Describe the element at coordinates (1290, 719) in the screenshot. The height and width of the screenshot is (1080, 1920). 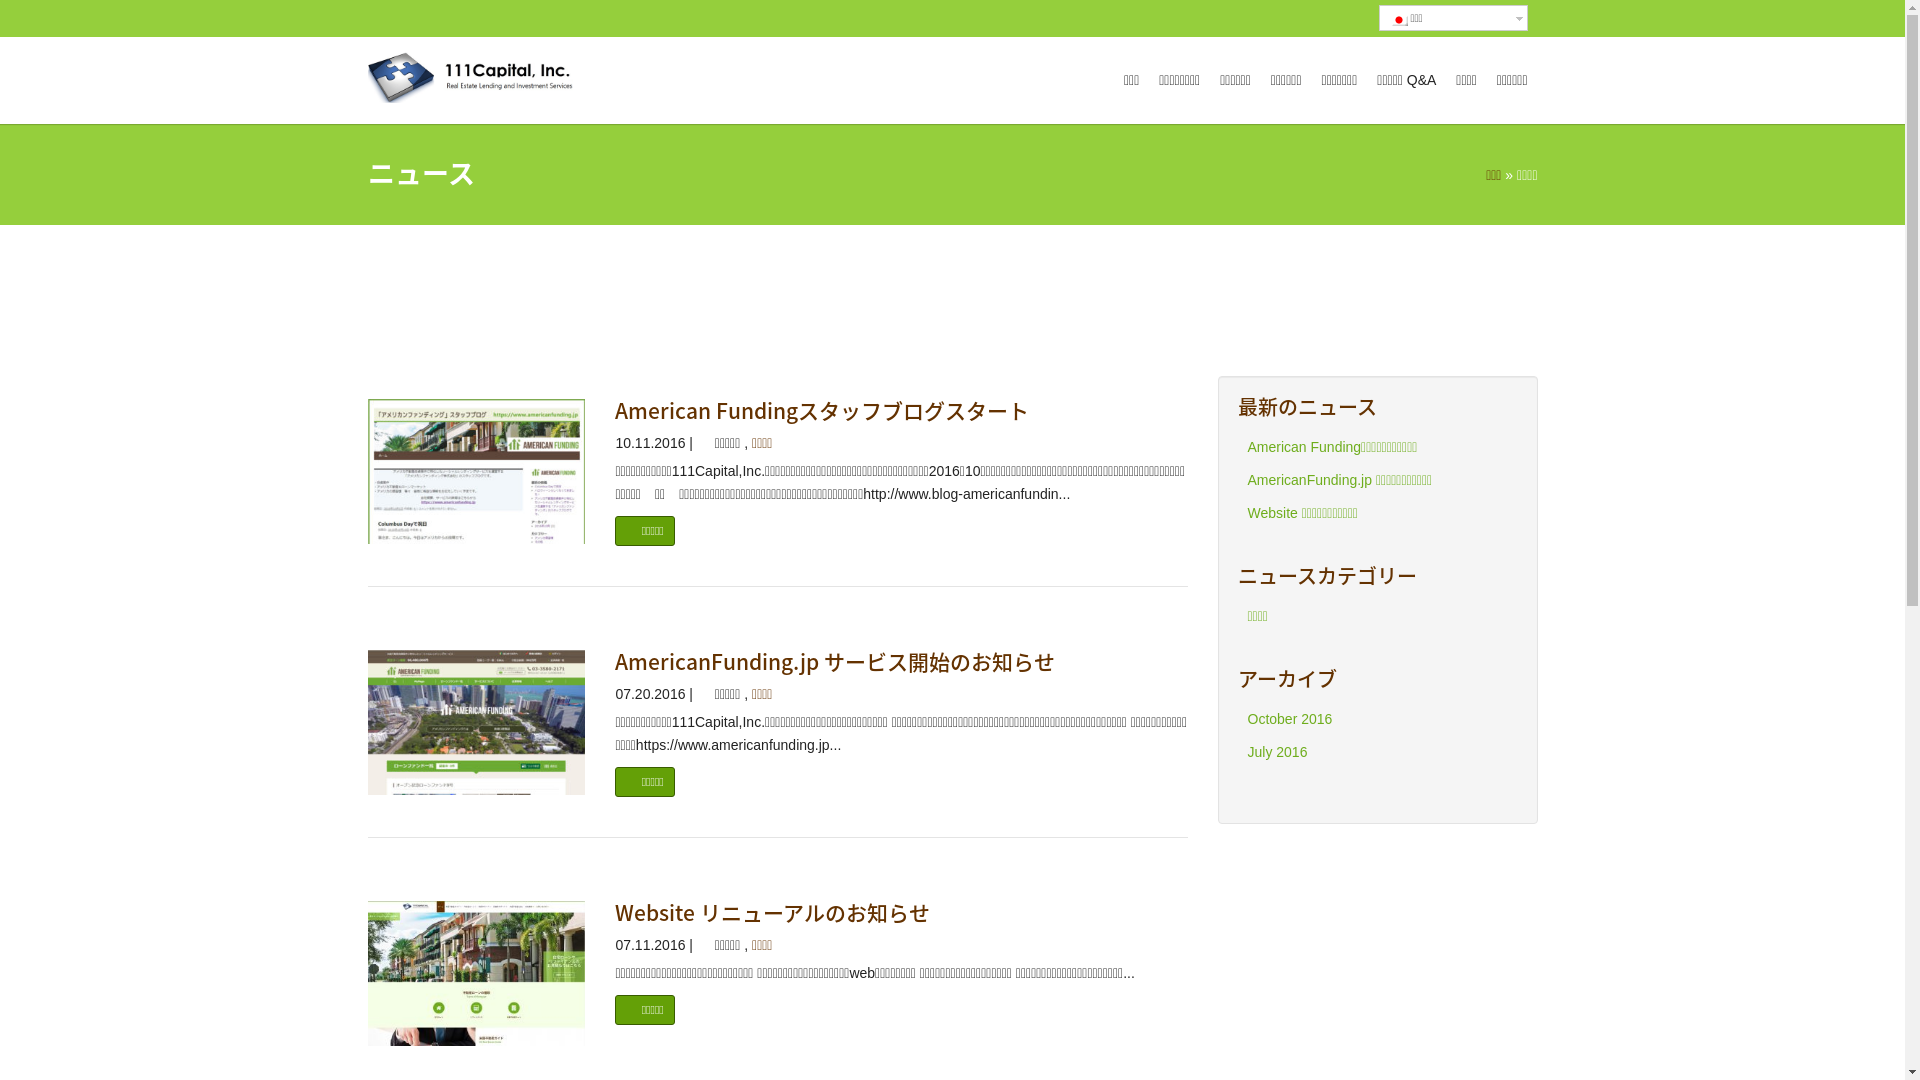
I see `October 2016` at that location.